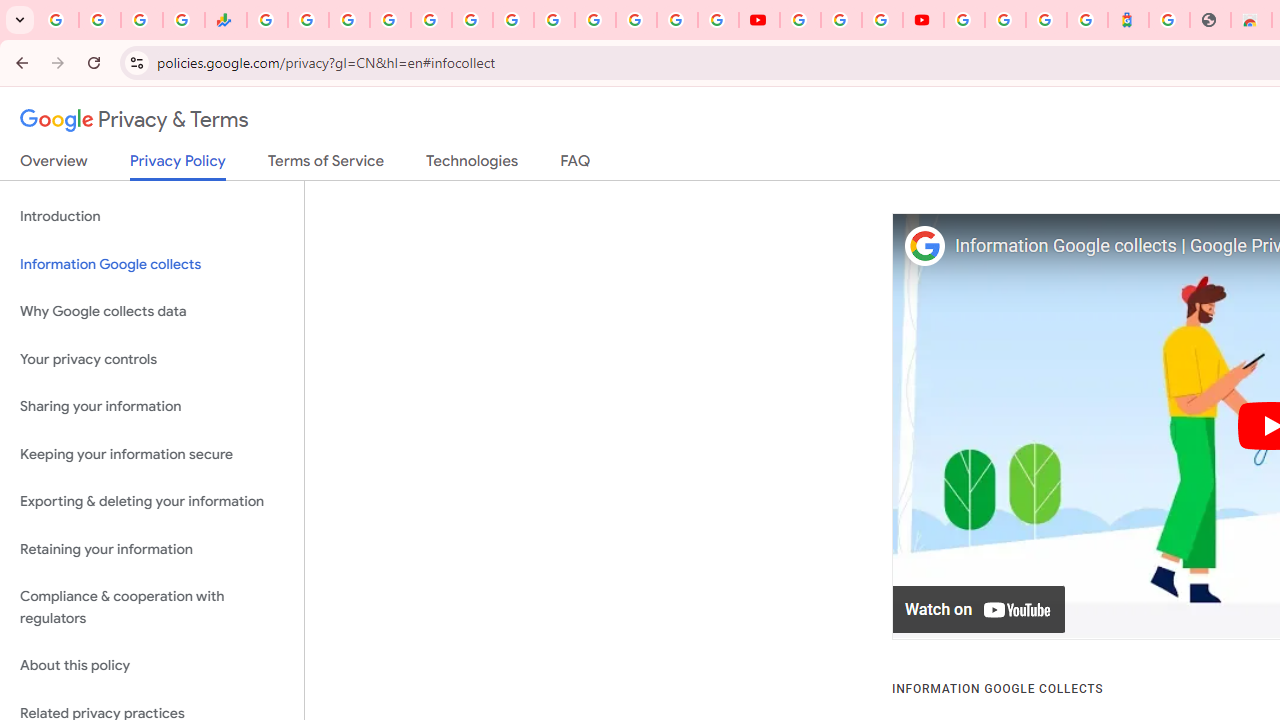  I want to click on Android TV Policies and Guidelines - Transparency Center, so click(512, 20).